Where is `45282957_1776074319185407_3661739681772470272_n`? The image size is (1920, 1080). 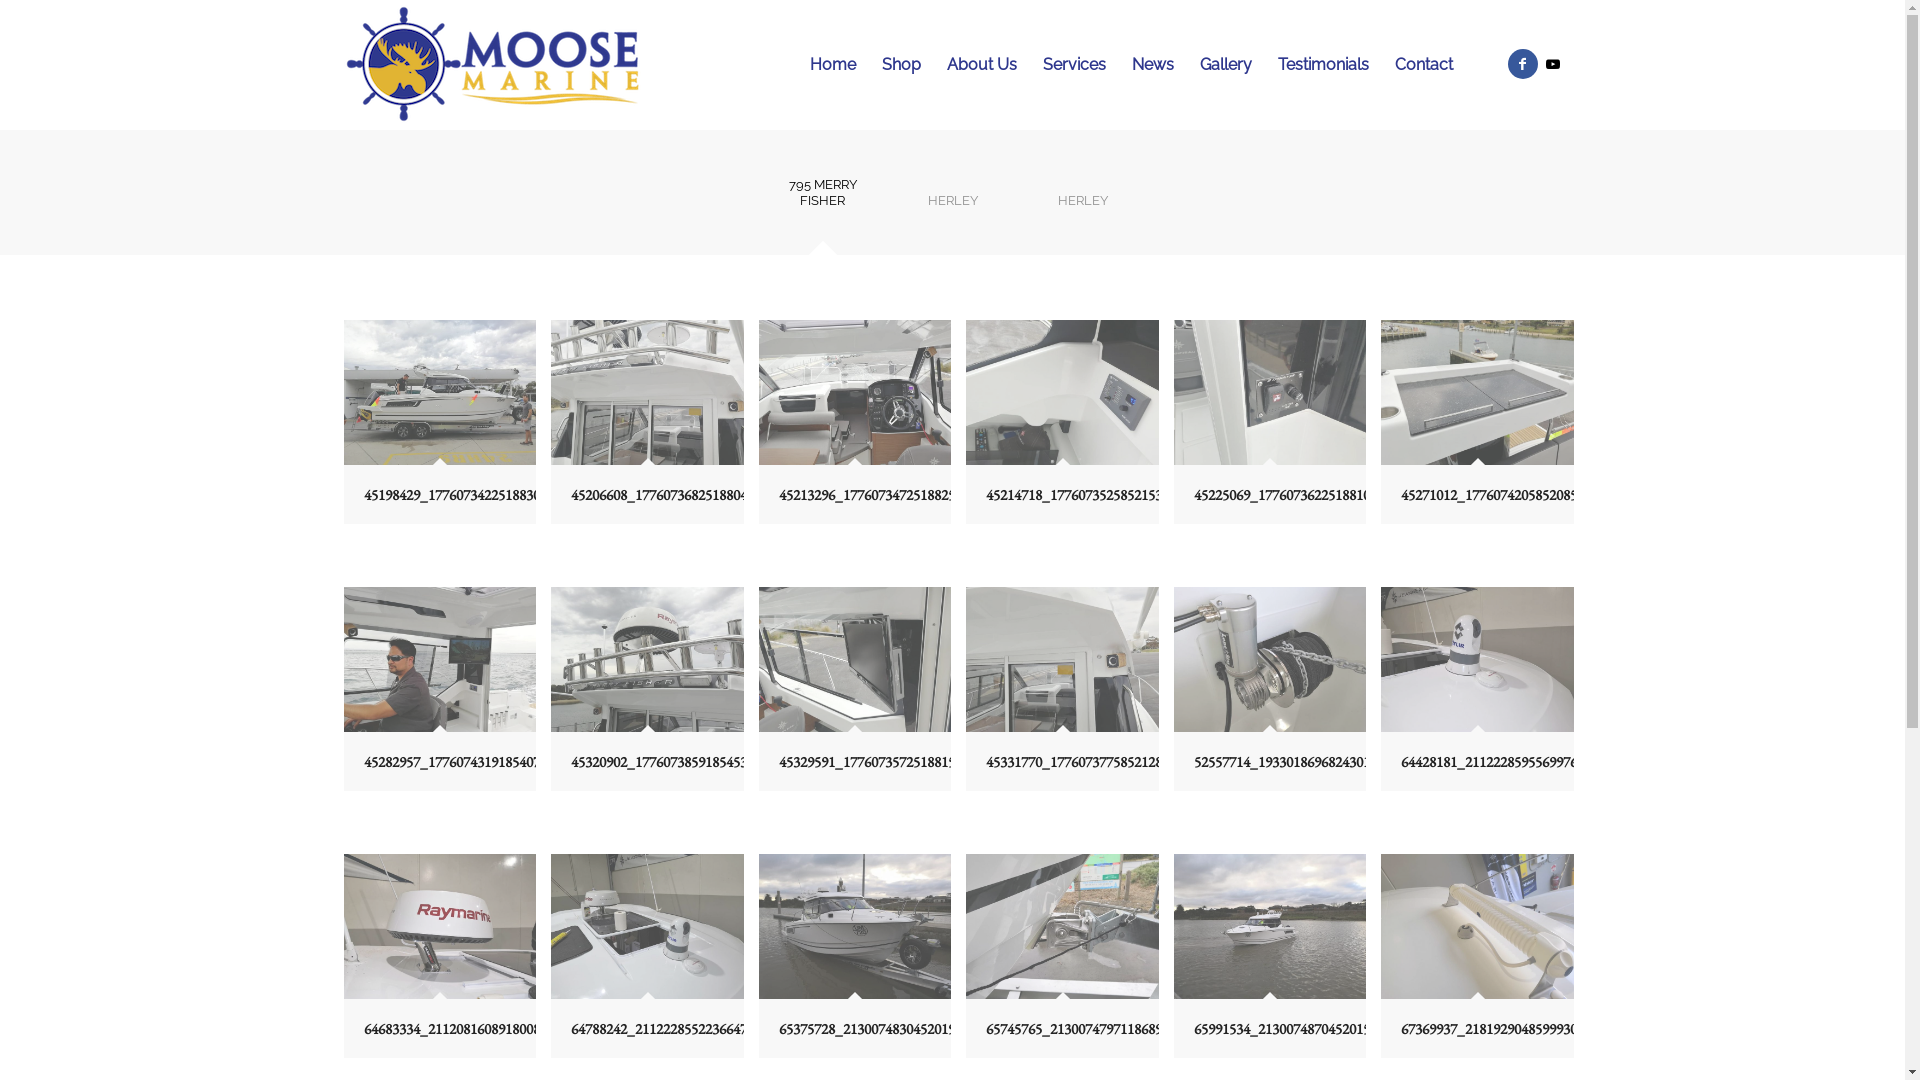
45282957_1776074319185407_3661739681772470272_n is located at coordinates (448, 696).